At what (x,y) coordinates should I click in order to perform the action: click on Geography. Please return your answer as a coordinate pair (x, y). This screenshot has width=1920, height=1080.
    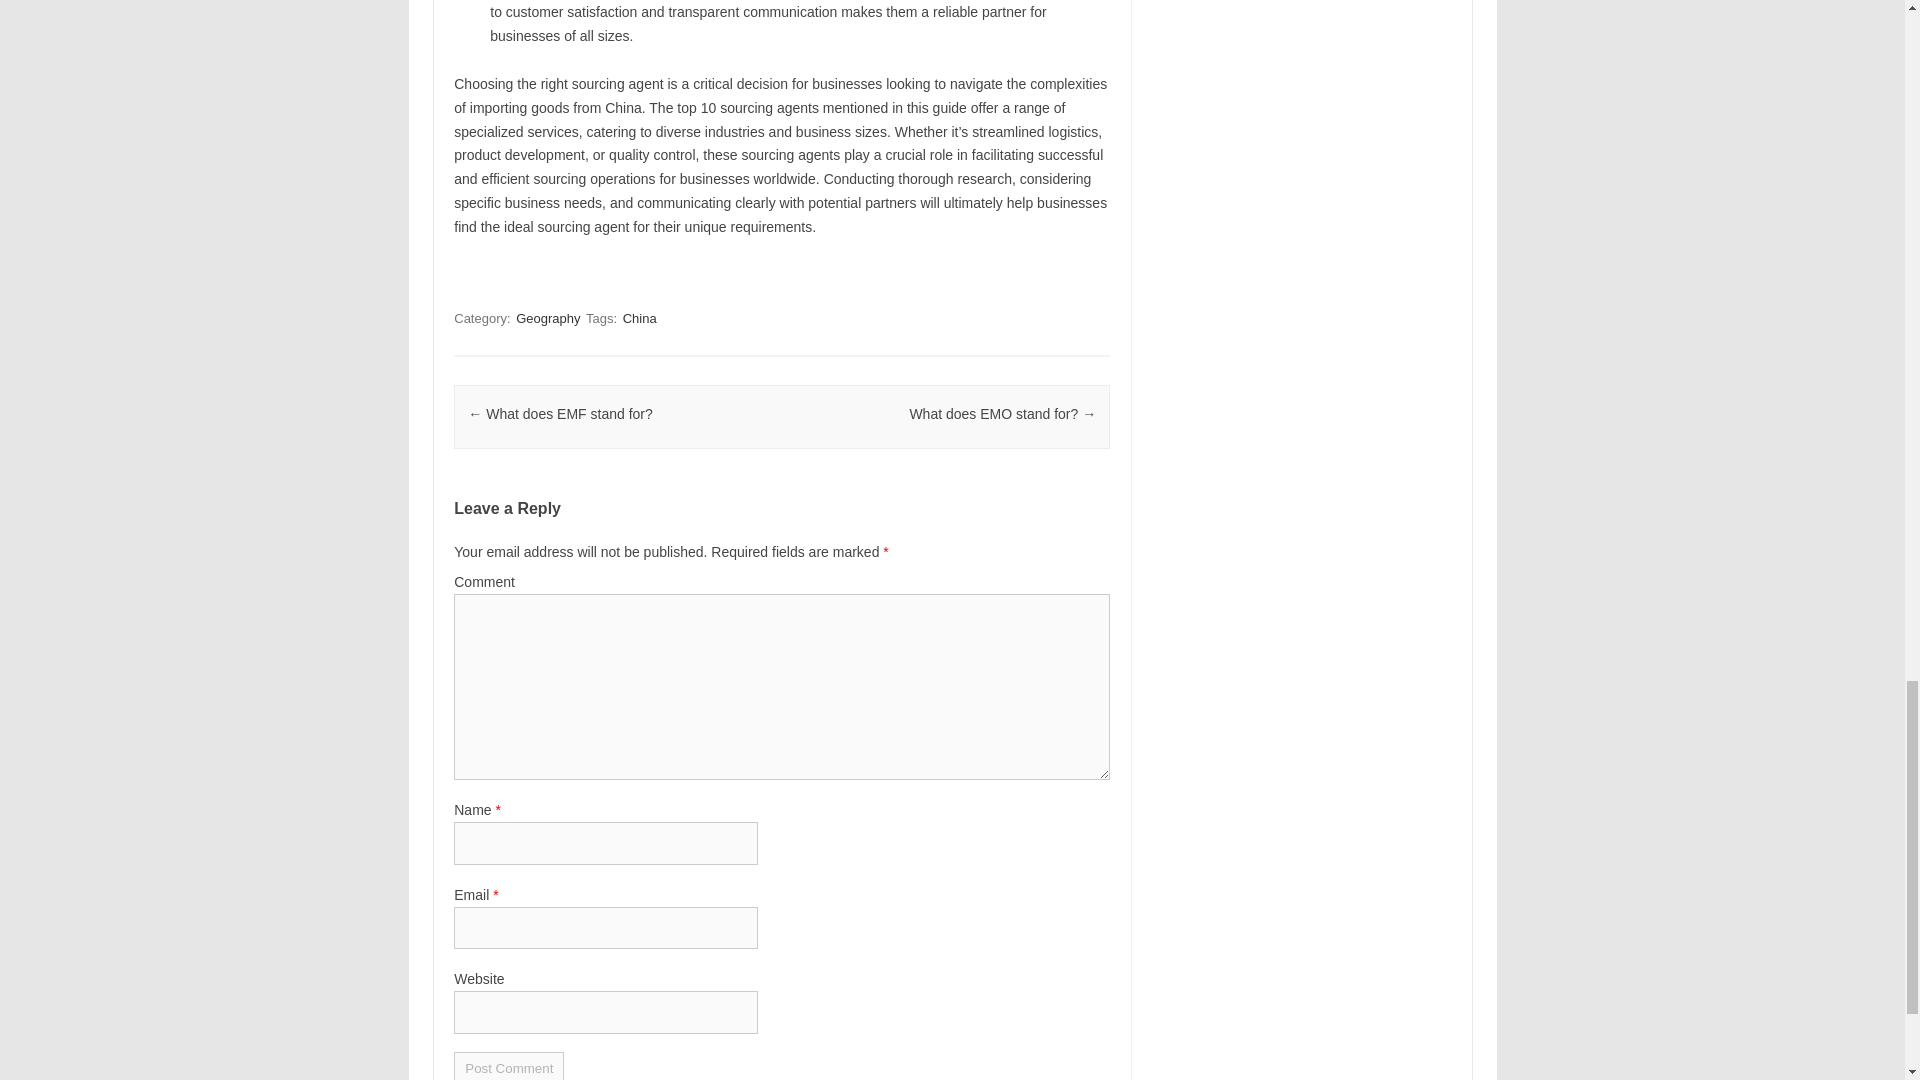
    Looking at the image, I should click on (548, 318).